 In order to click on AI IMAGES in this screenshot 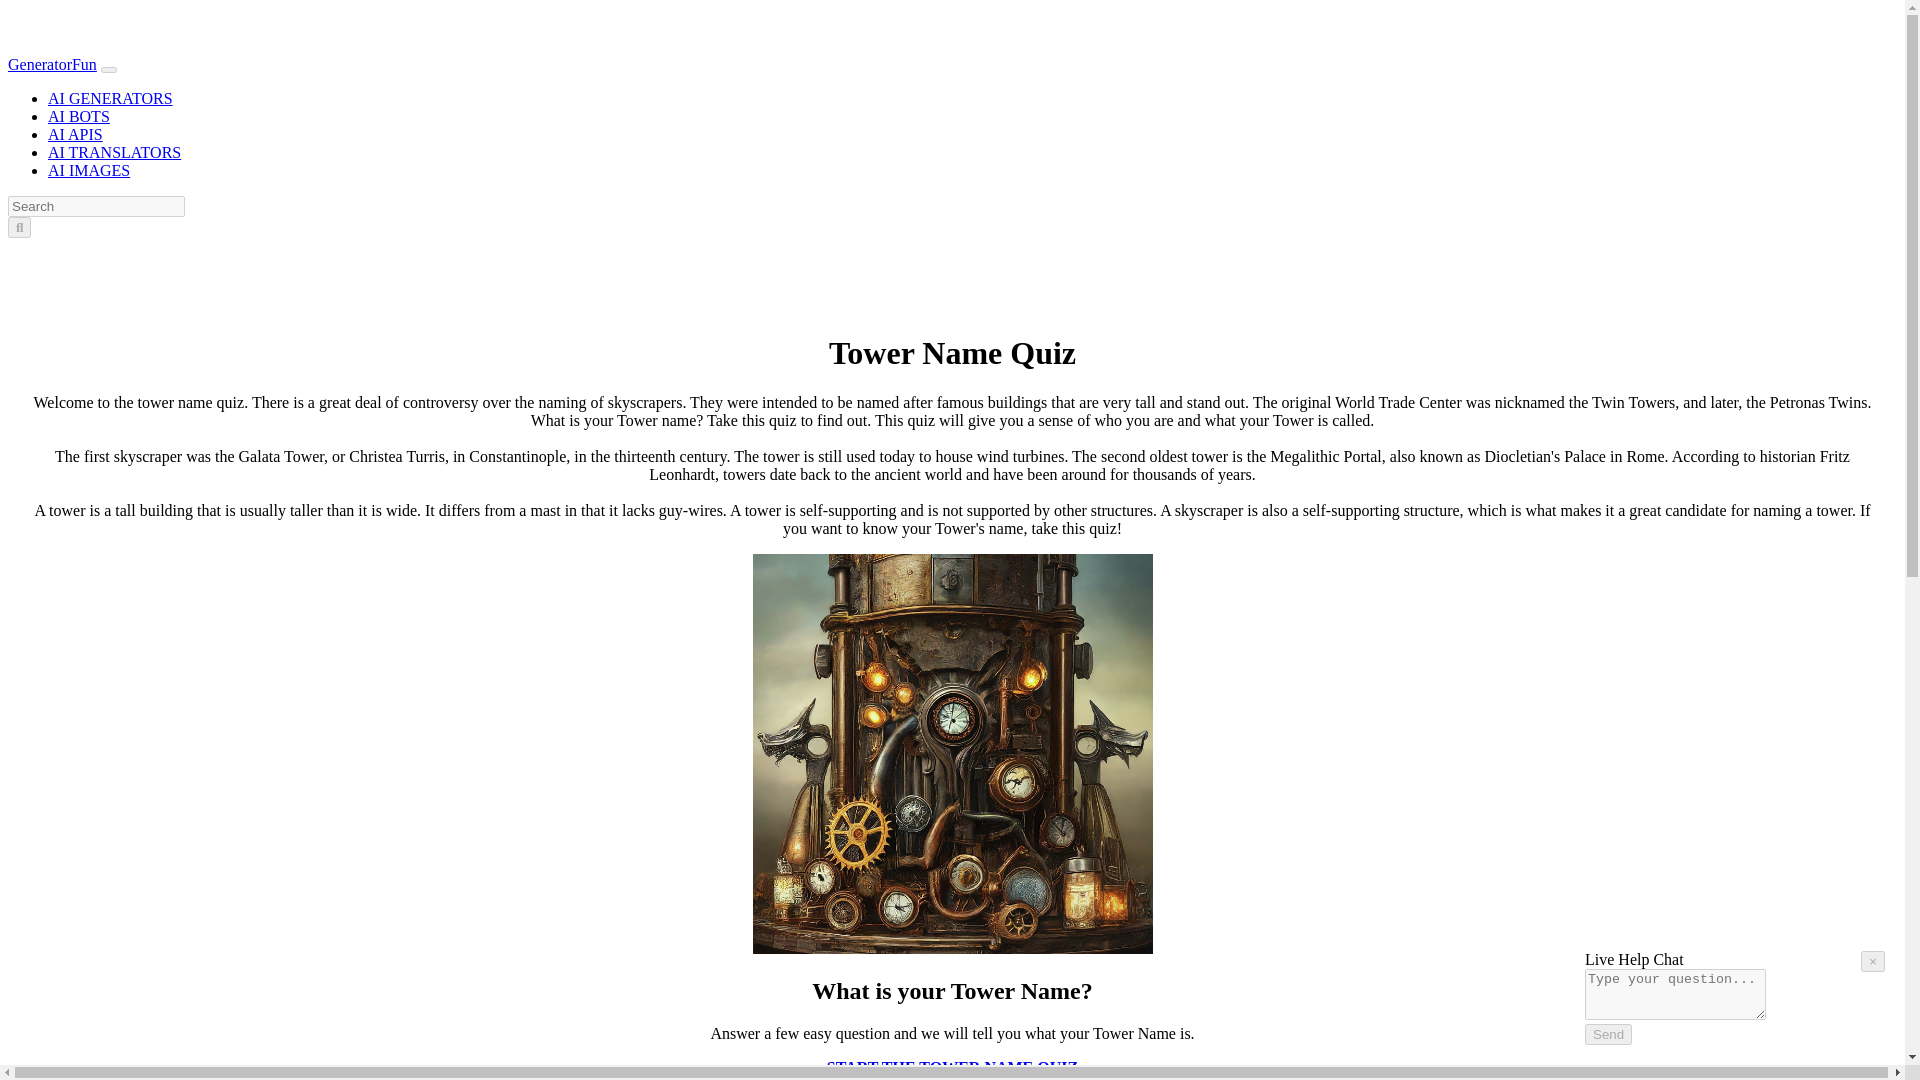, I will do `click(89, 170)`.